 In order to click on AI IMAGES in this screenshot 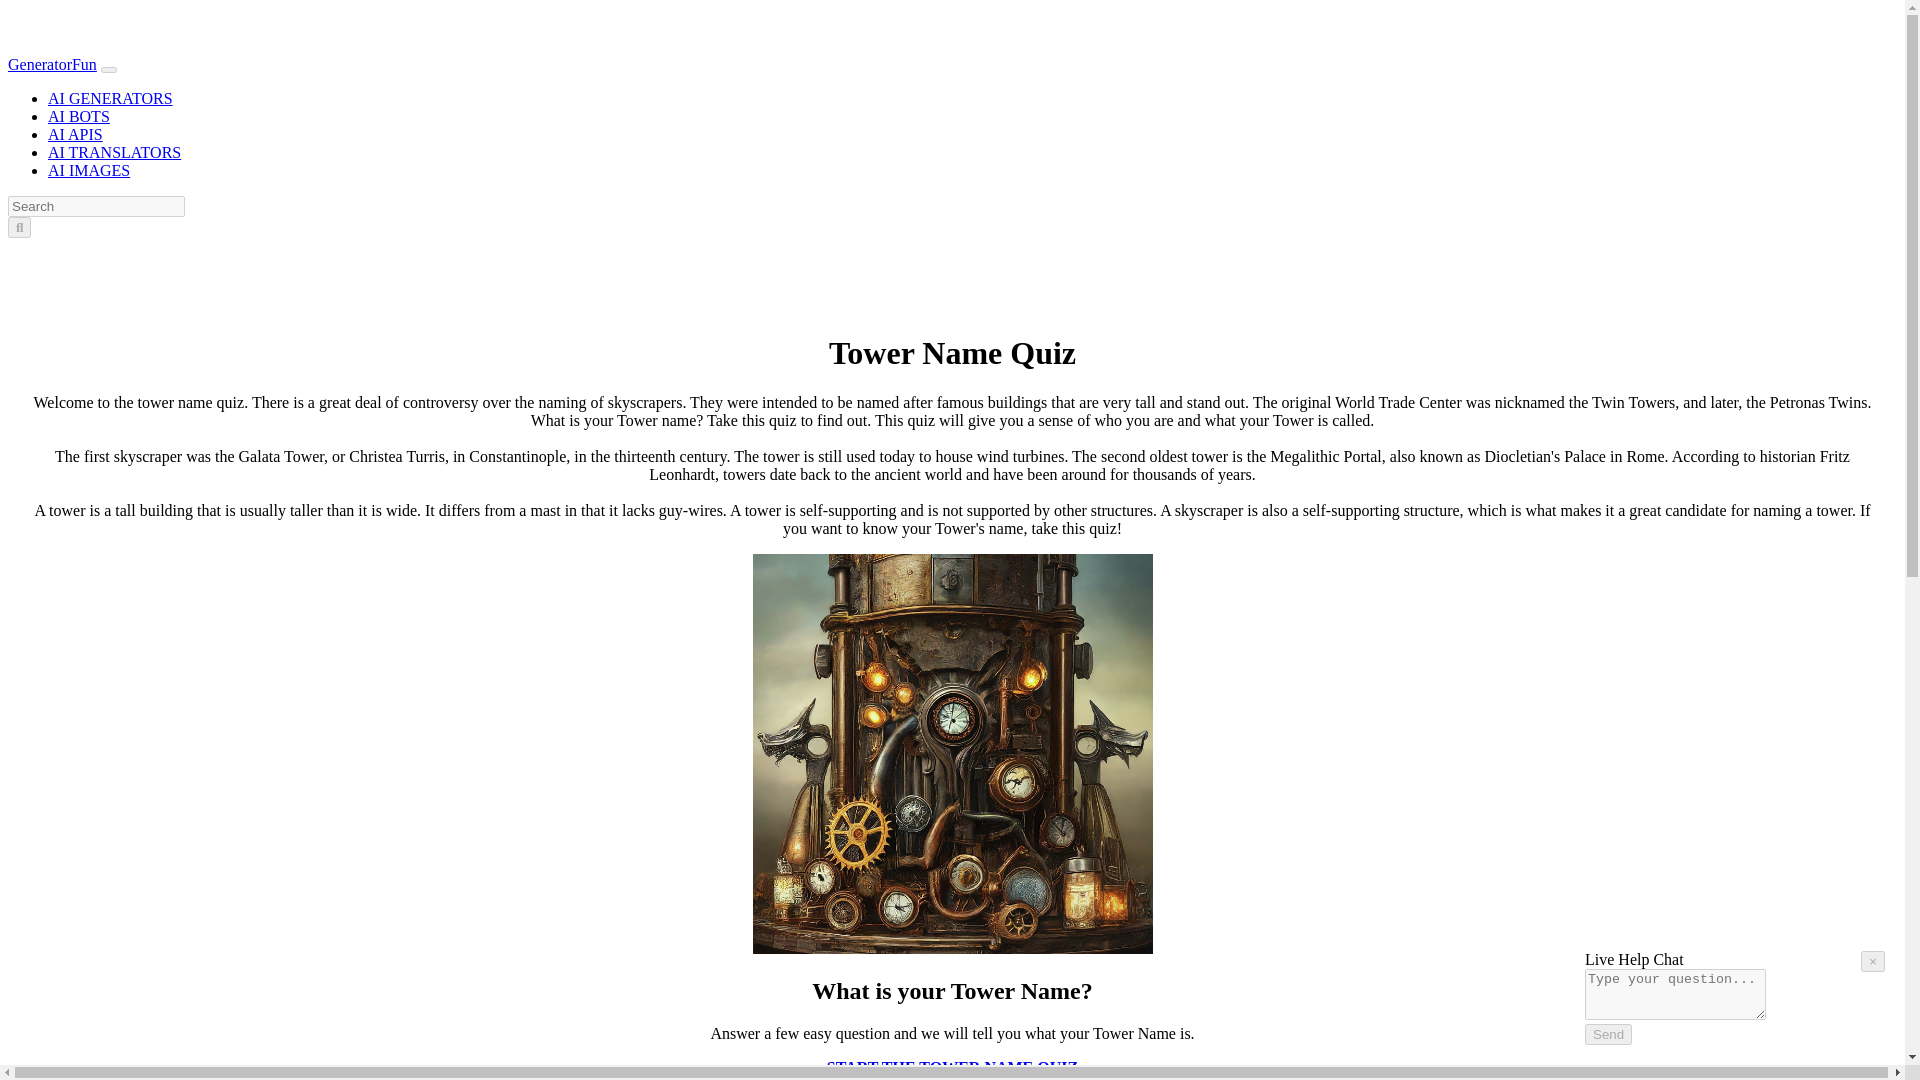, I will do `click(89, 170)`.